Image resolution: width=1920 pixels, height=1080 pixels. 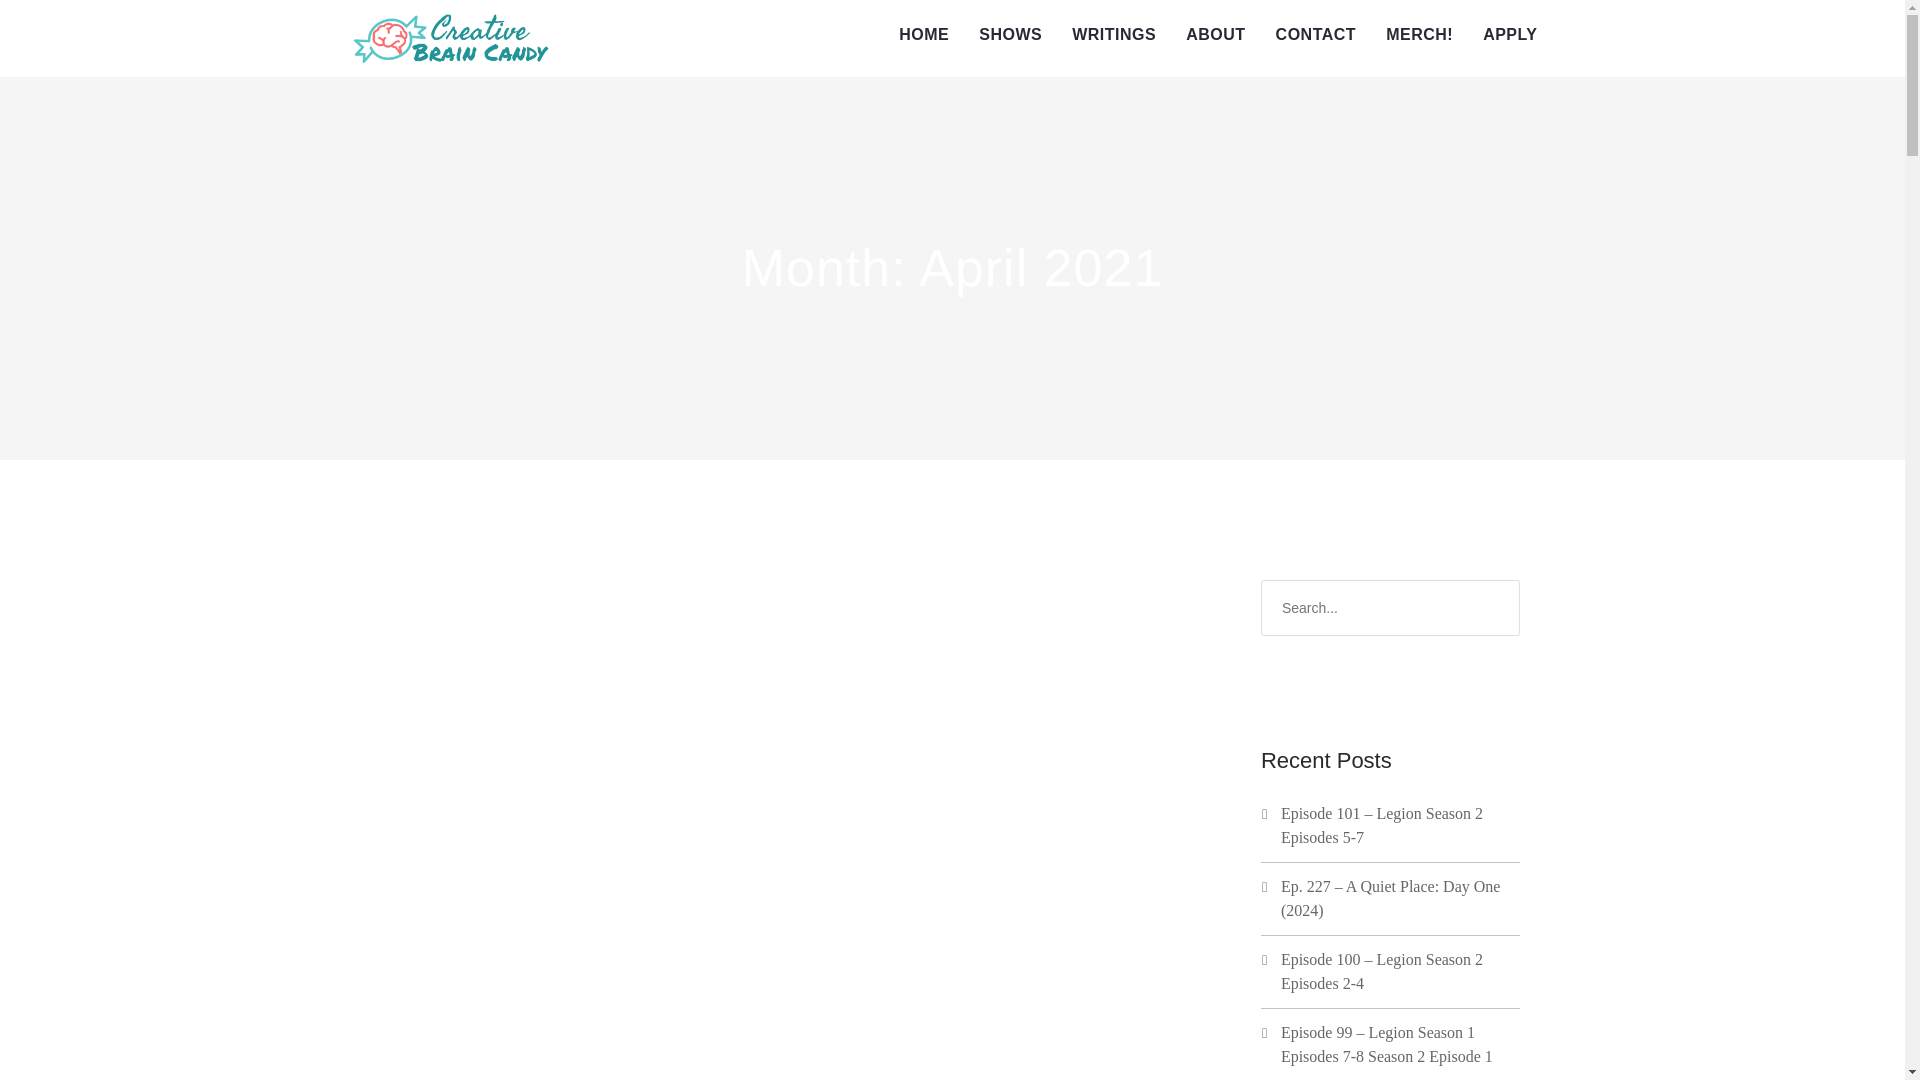 What do you see at coordinates (1419, 35) in the screenshot?
I see `MERCH!` at bounding box center [1419, 35].